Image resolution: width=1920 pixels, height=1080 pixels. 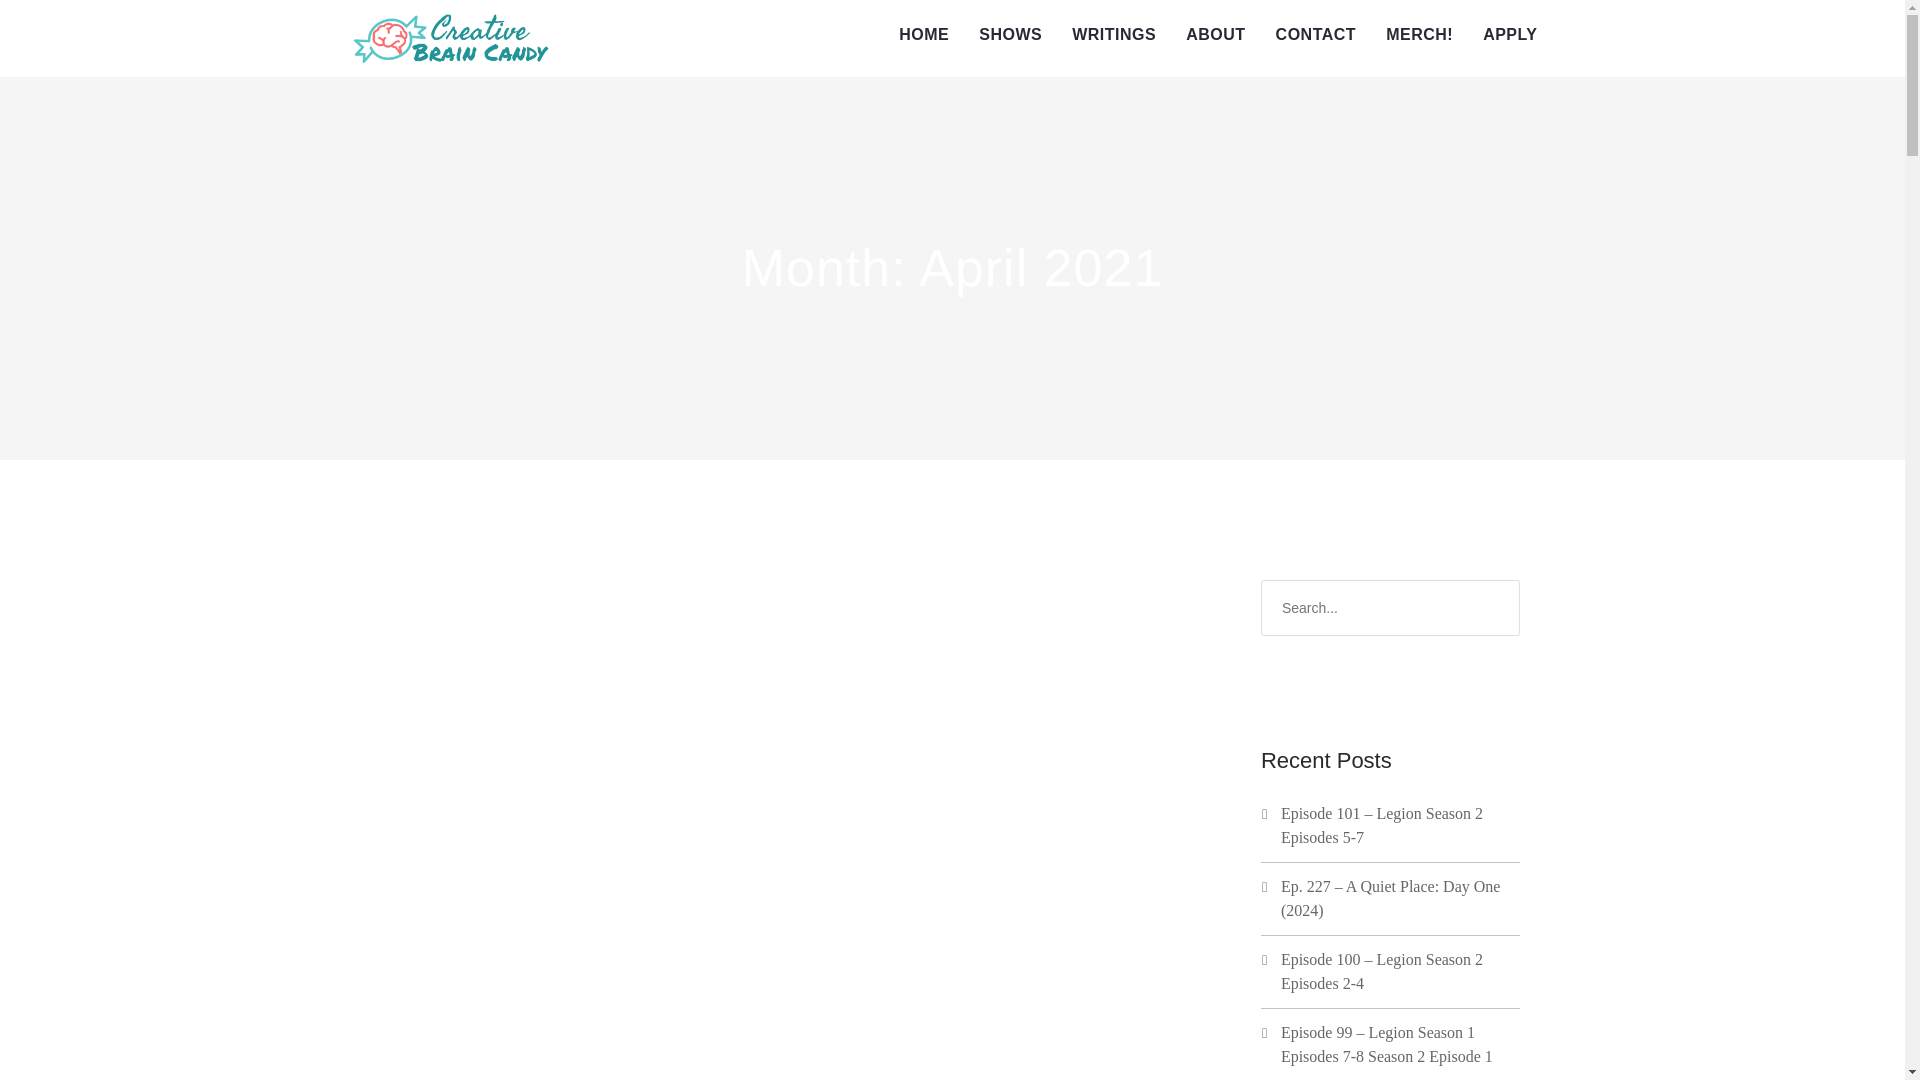 What do you see at coordinates (1419, 35) in the screenshot?
I see `MERCH!` at bounding box center [1419, 35].